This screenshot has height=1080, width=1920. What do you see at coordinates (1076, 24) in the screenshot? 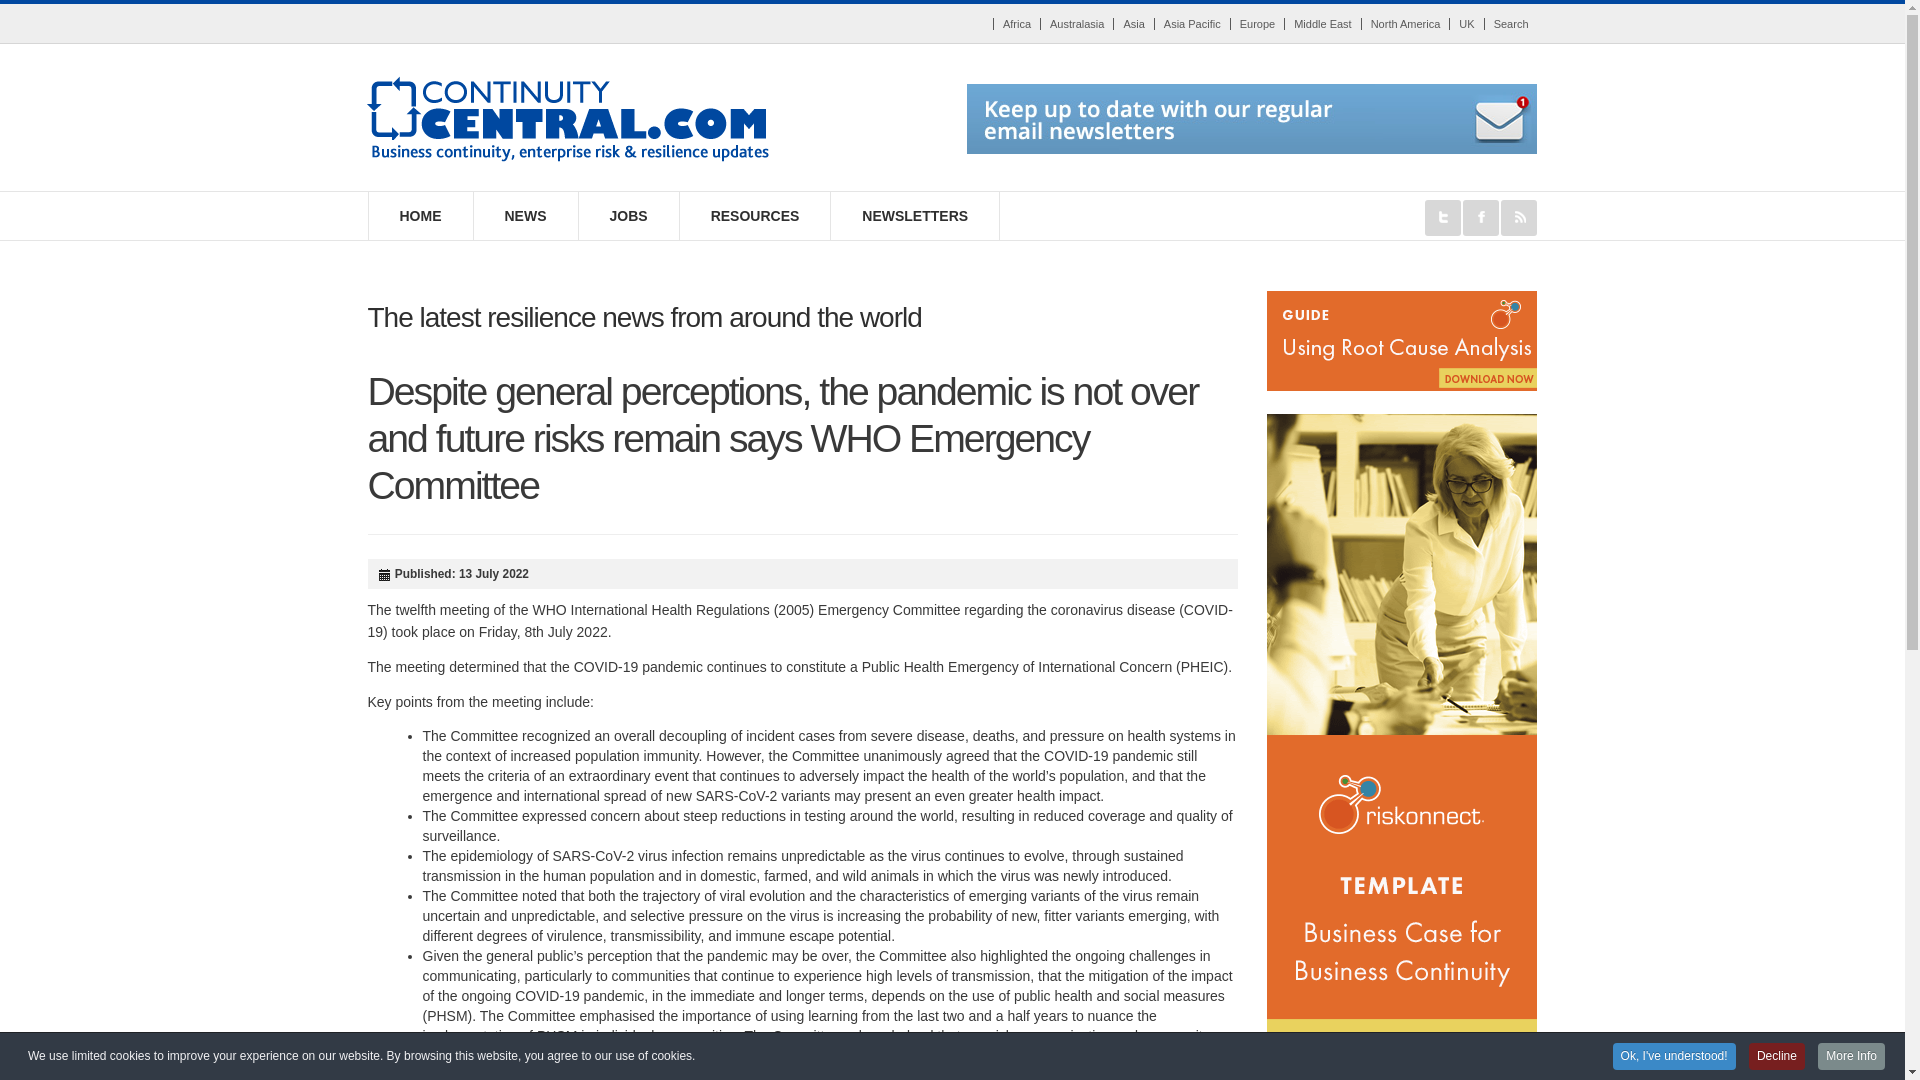
I see `Australasia` at bounding box center [1076, 24].